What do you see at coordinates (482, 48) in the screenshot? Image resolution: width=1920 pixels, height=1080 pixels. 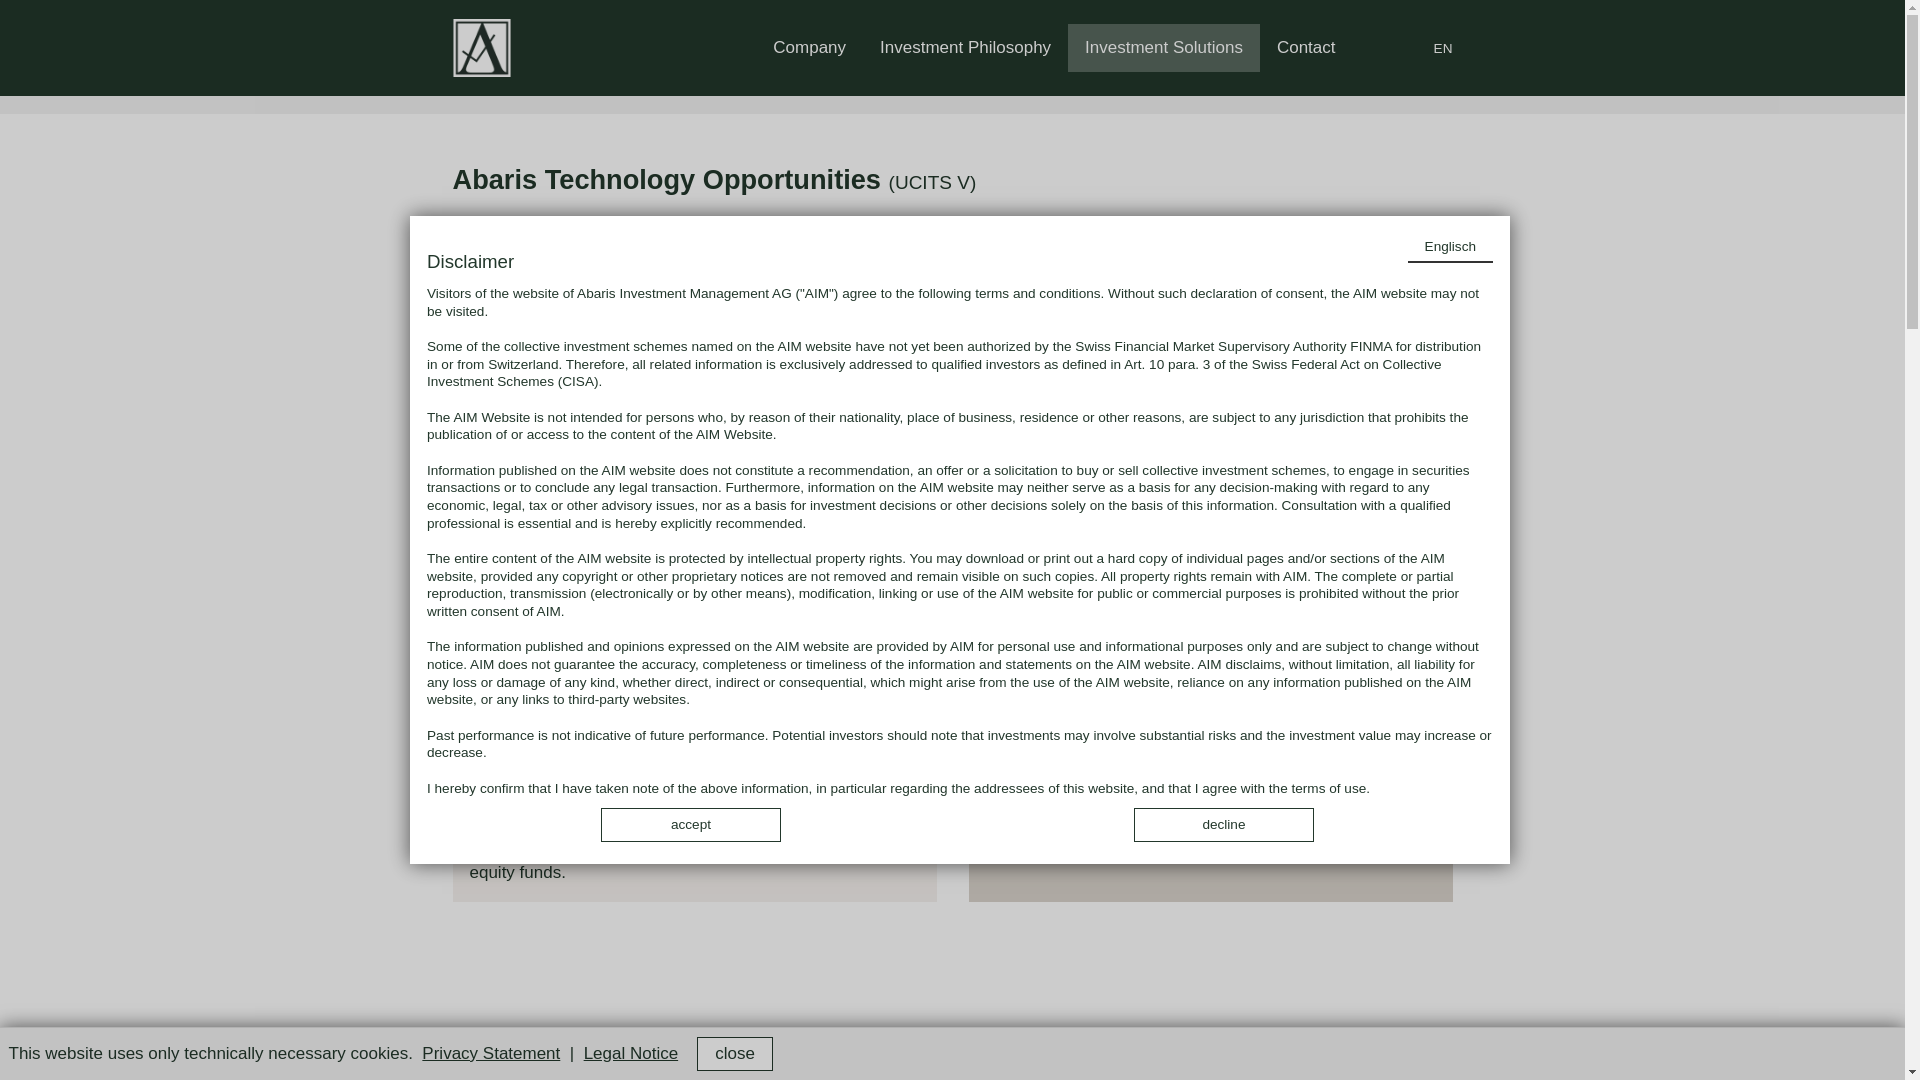 I see `Zur Startseite` at bounding box center [482, 48].